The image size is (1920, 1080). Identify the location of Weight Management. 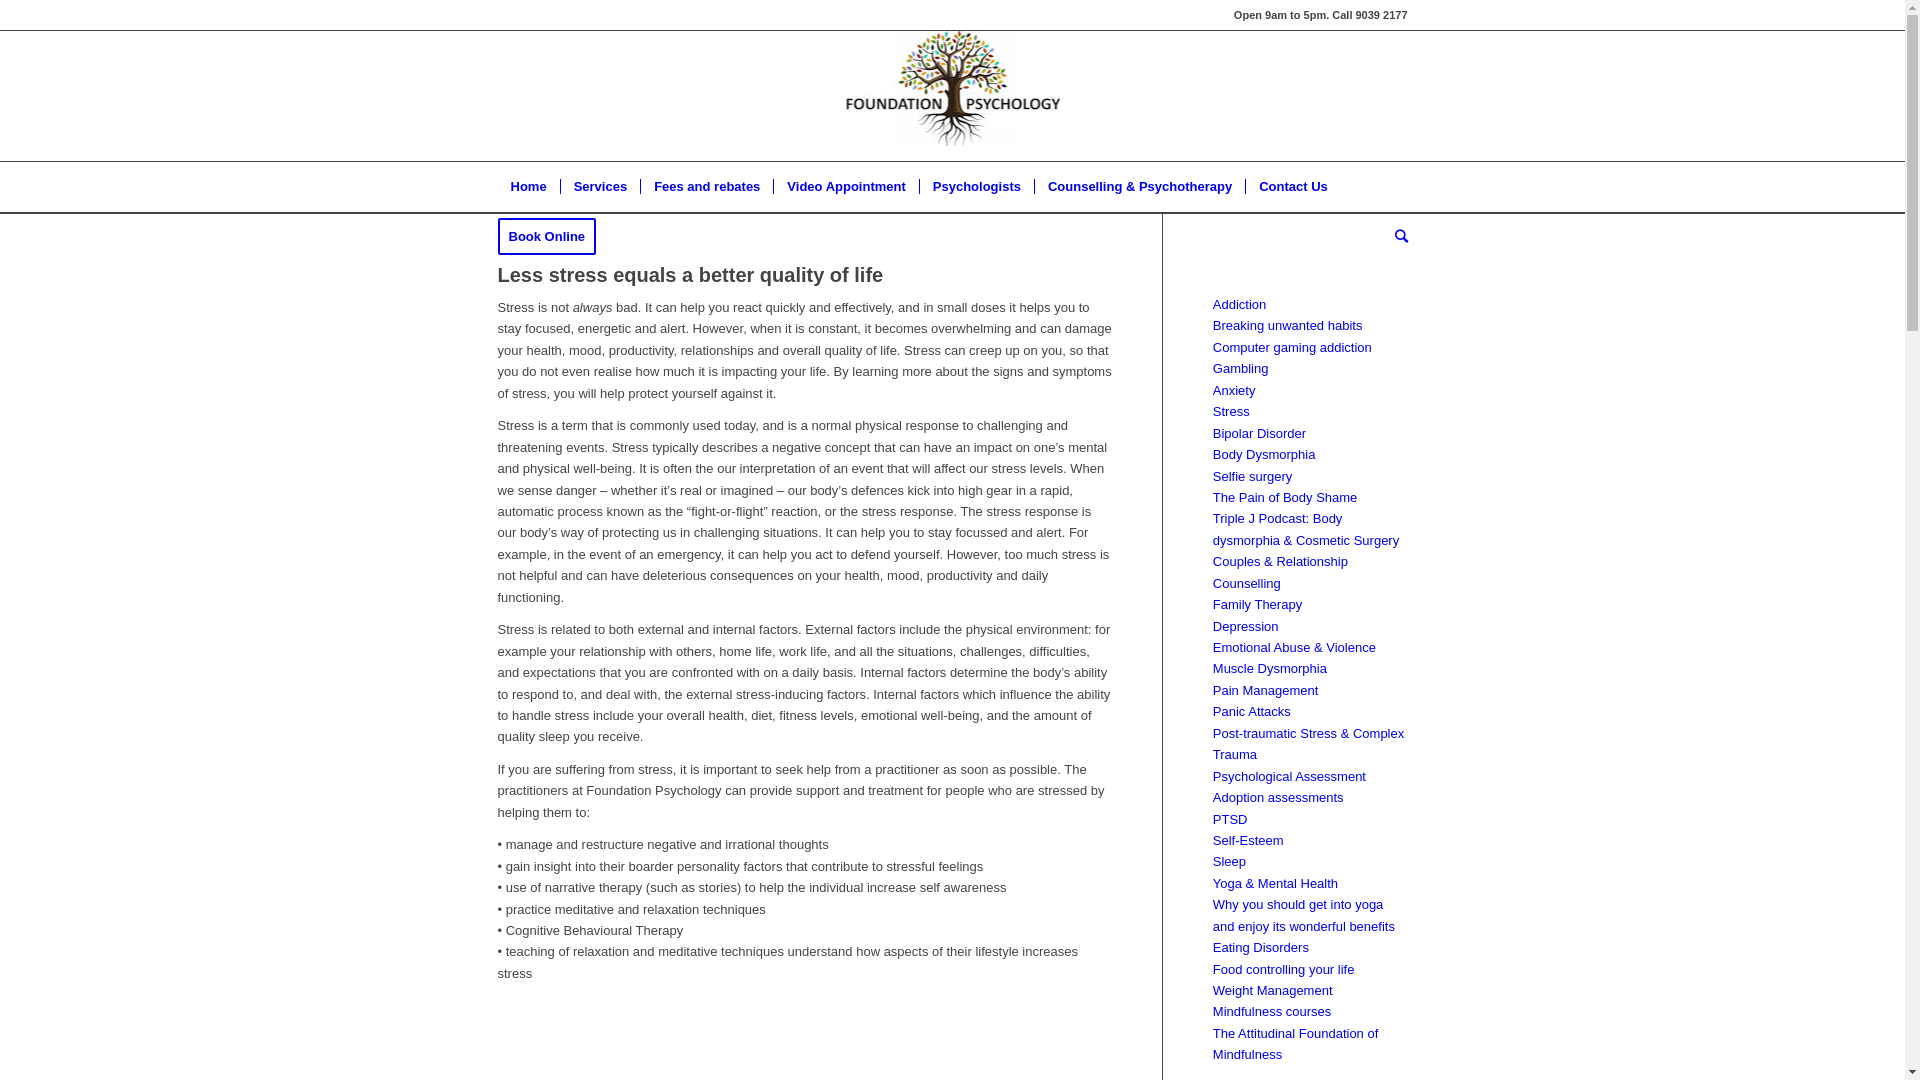
(1273, 990).